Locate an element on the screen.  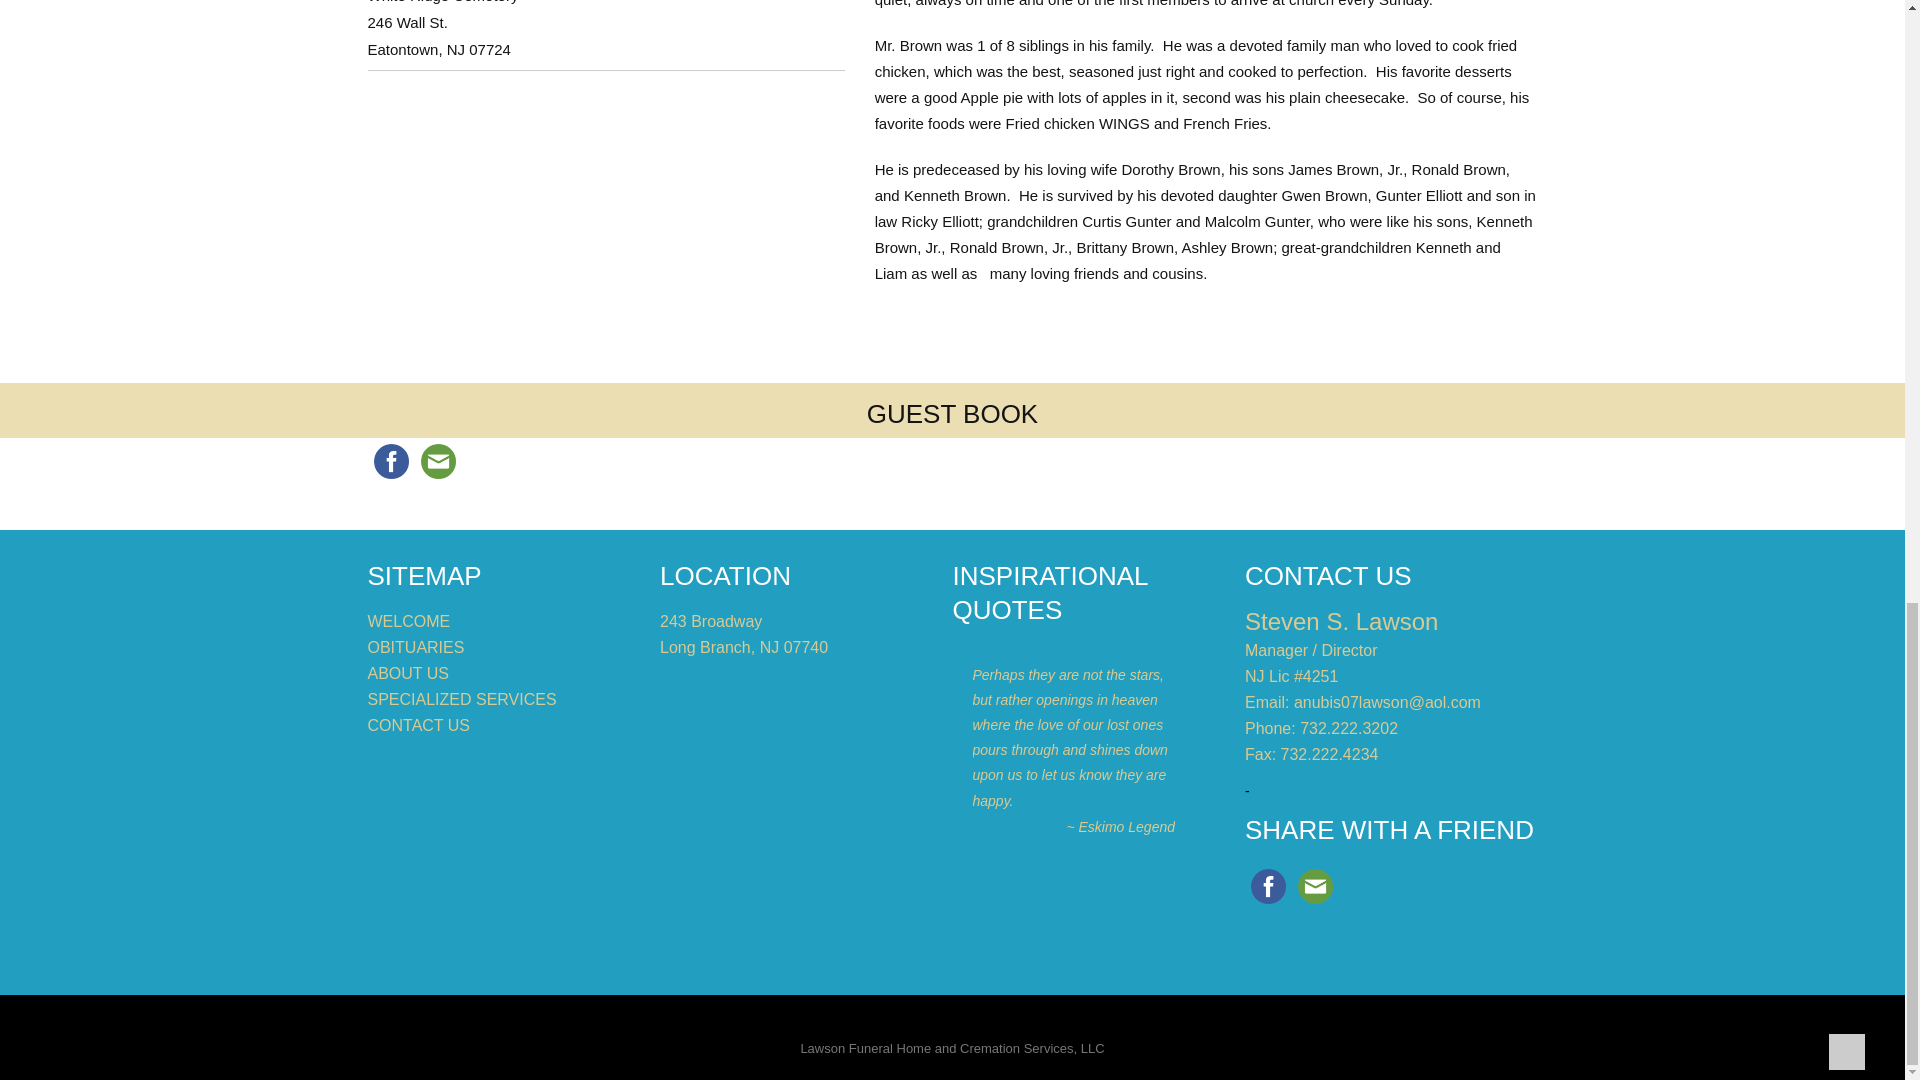
OBITUARIES is located at coordinates (416, 647).